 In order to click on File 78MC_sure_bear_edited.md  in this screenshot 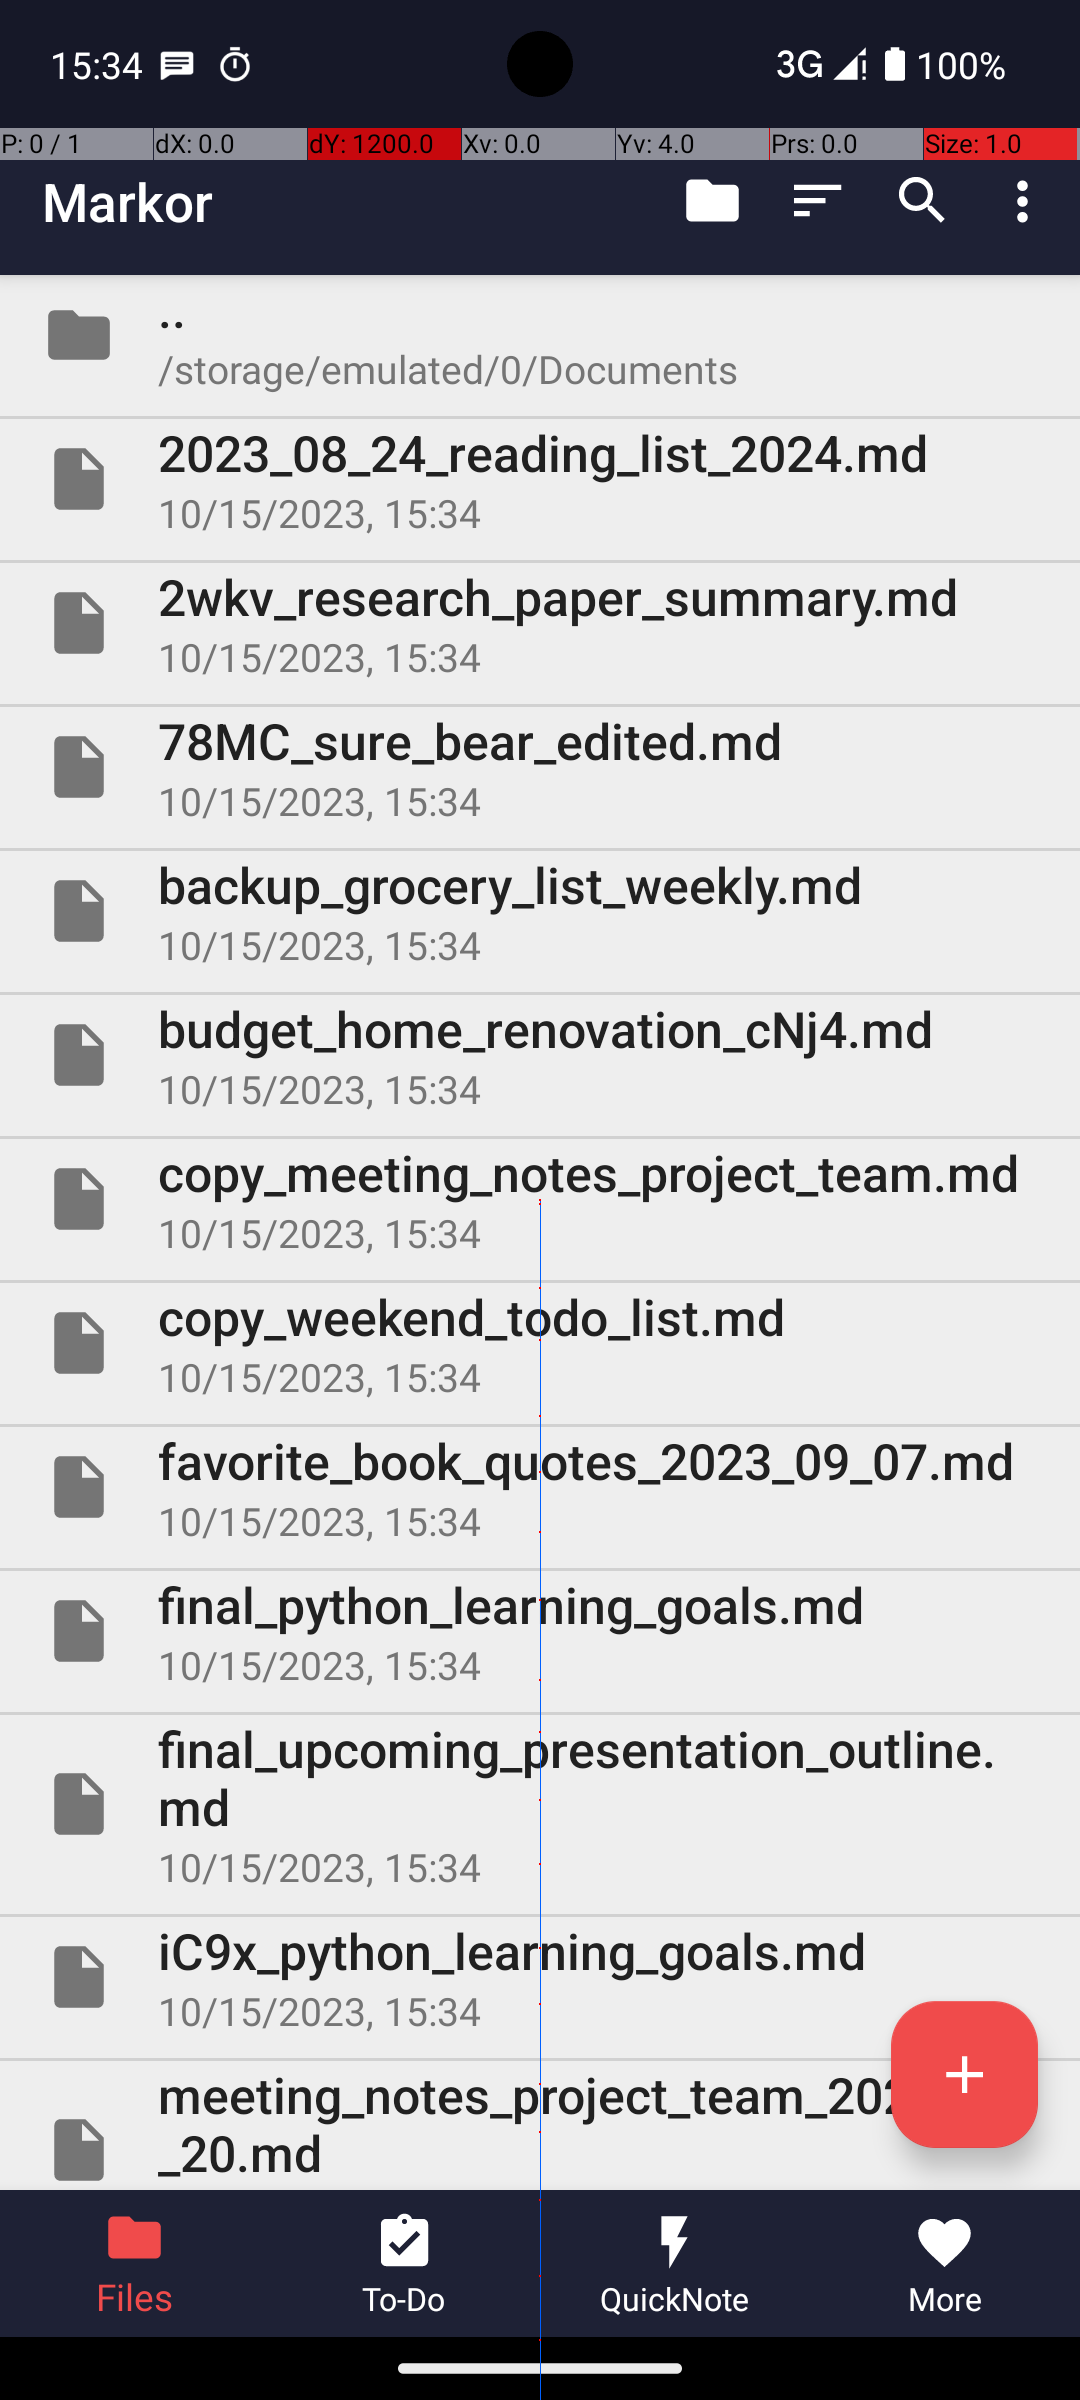, I will do `click(540, 766)`.